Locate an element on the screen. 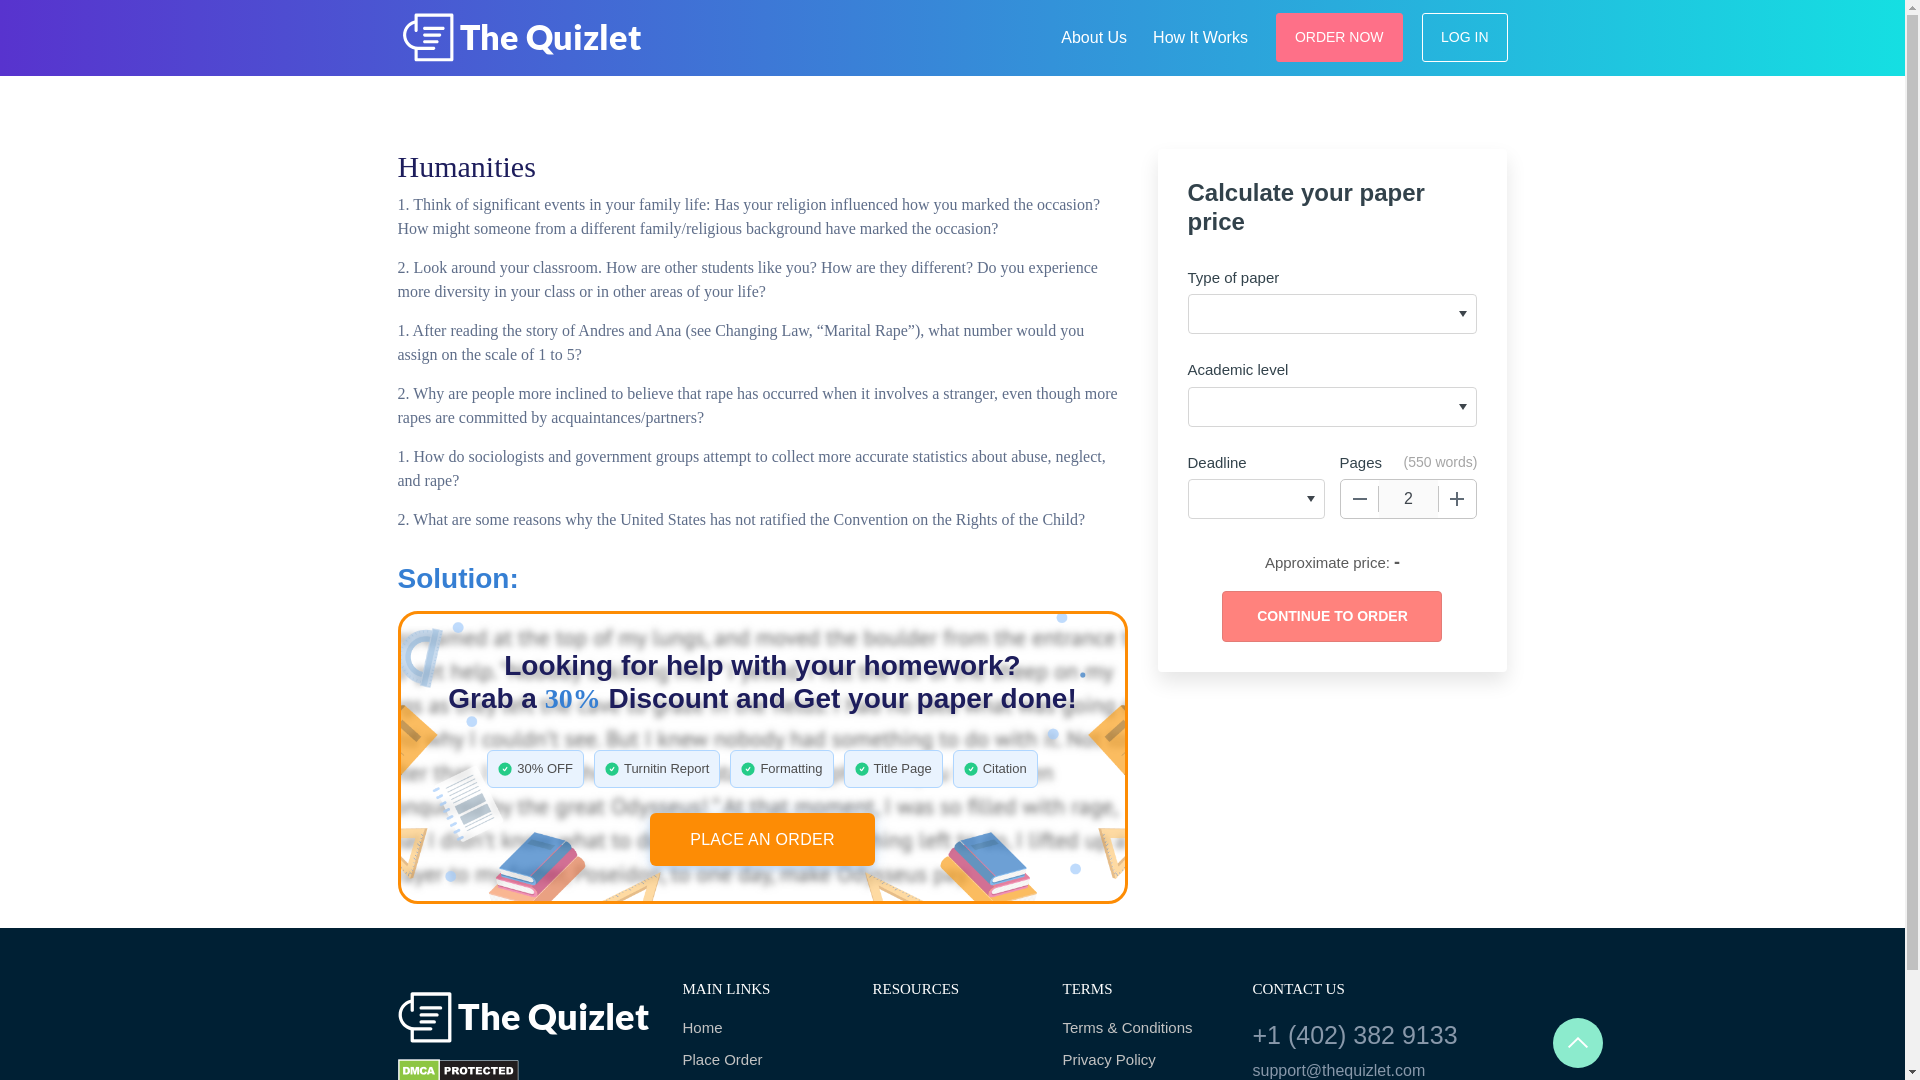 This screenshot has height=1080, width=1920. PLACE AN ORDER is located at coordinates (762, 840).